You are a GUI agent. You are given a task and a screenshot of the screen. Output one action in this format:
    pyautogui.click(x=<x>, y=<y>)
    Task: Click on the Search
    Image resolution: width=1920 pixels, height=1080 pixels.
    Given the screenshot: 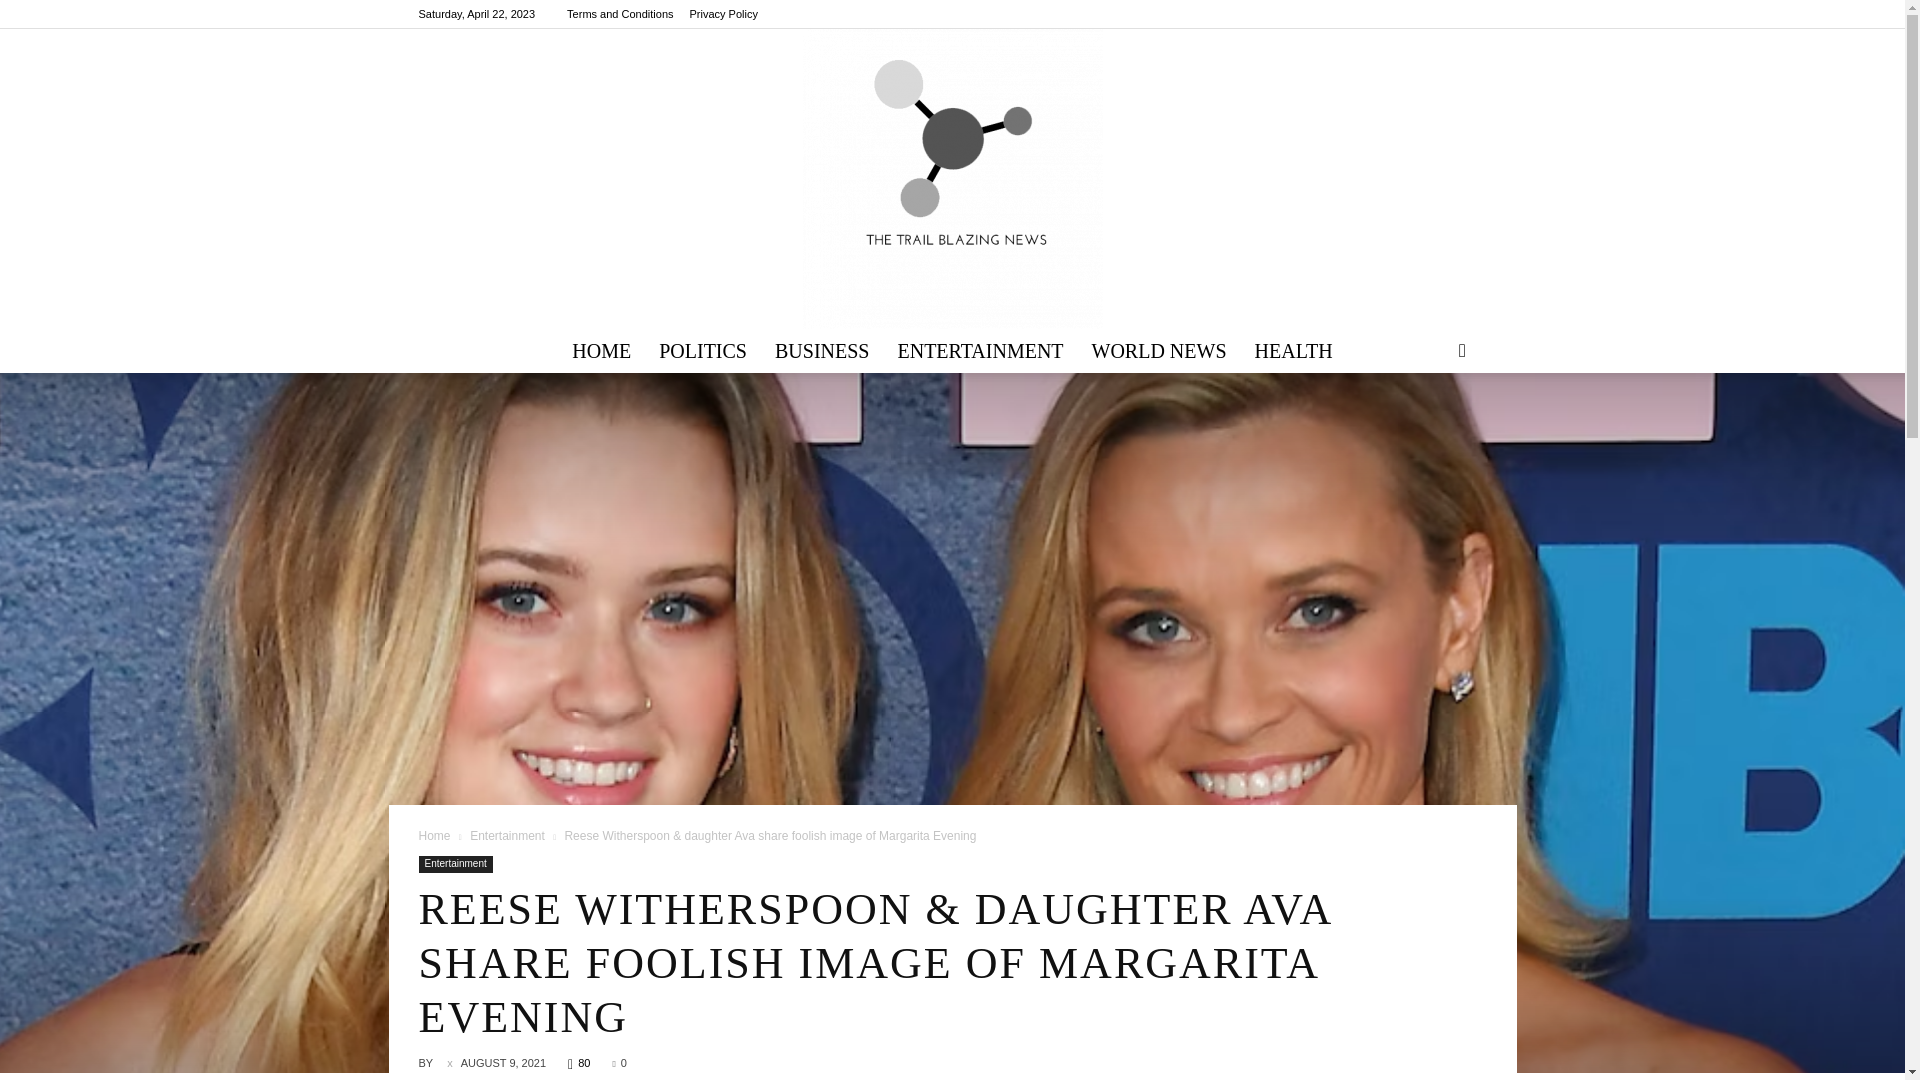 What is the action you would take?
    pyautogui.click(x=1430, y=428)
    